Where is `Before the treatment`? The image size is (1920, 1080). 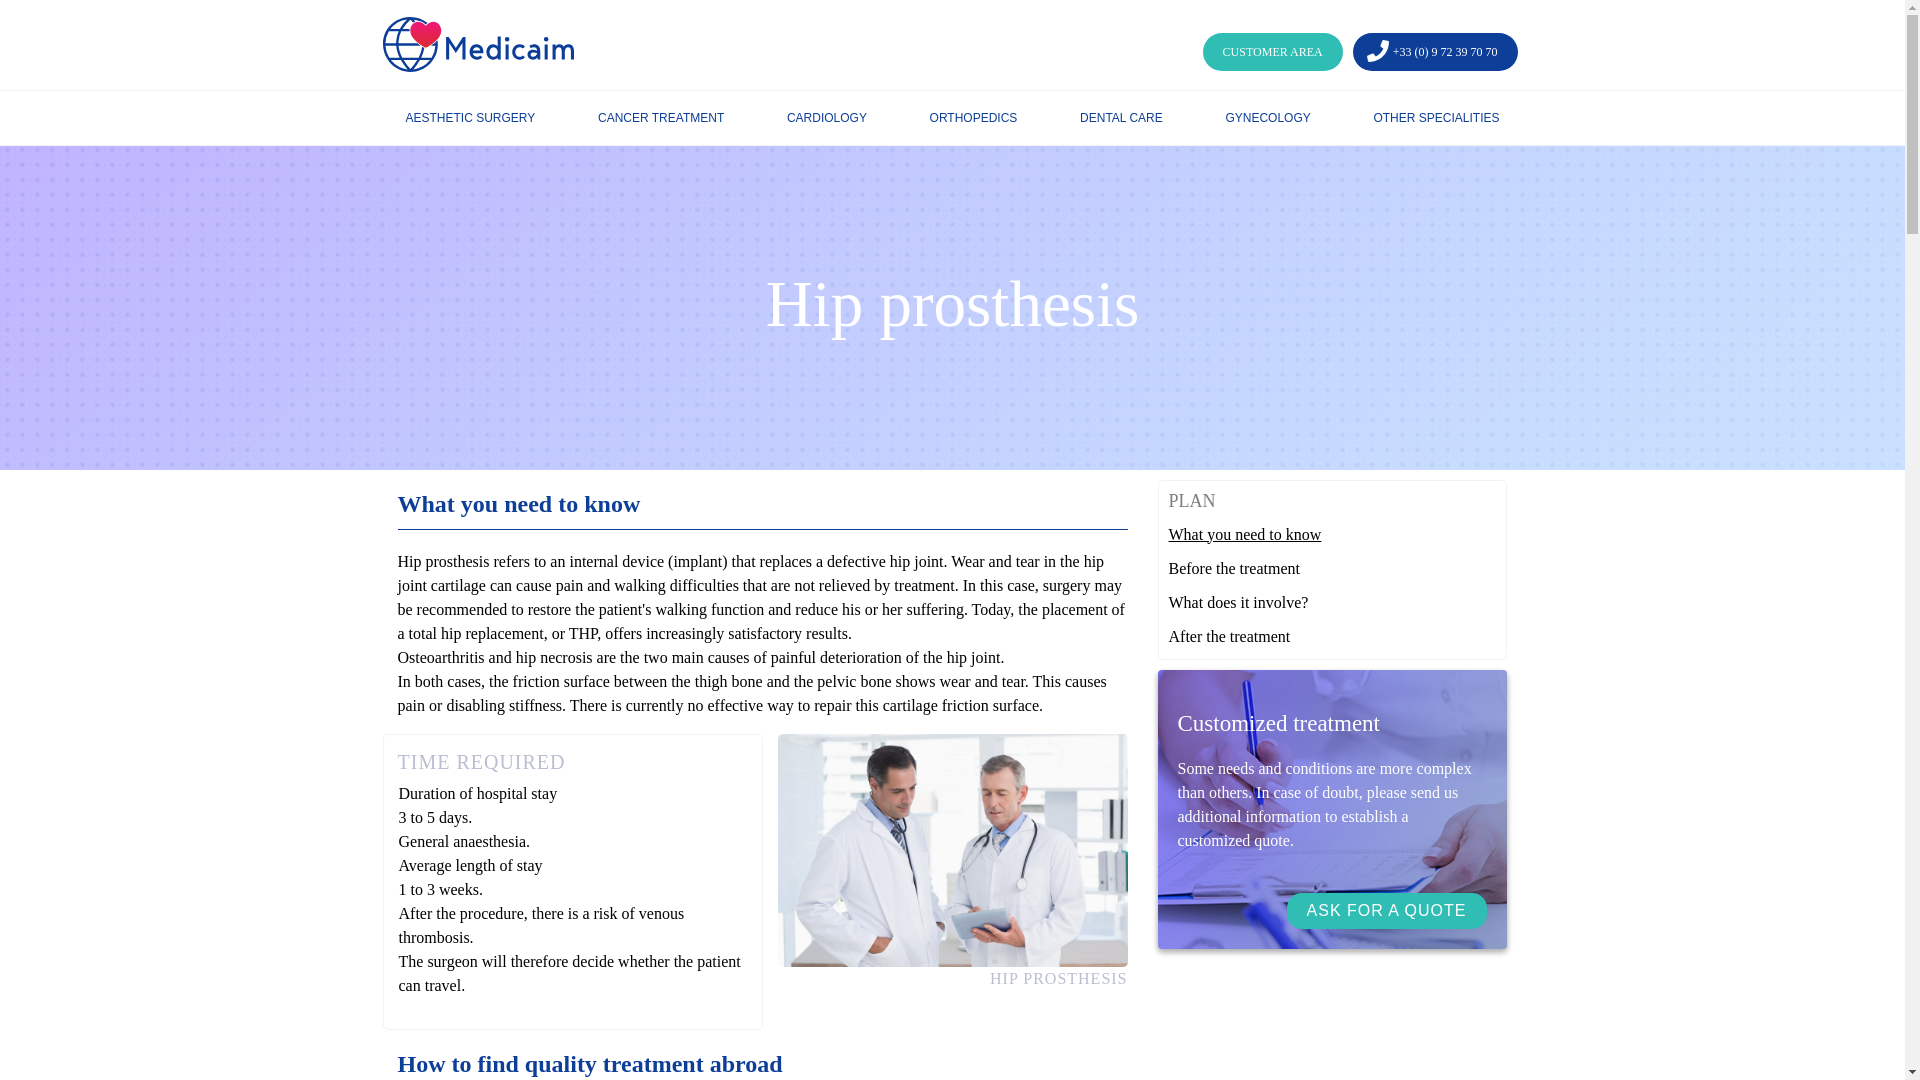 Before the treatment is located at coordinates (1331, 569).